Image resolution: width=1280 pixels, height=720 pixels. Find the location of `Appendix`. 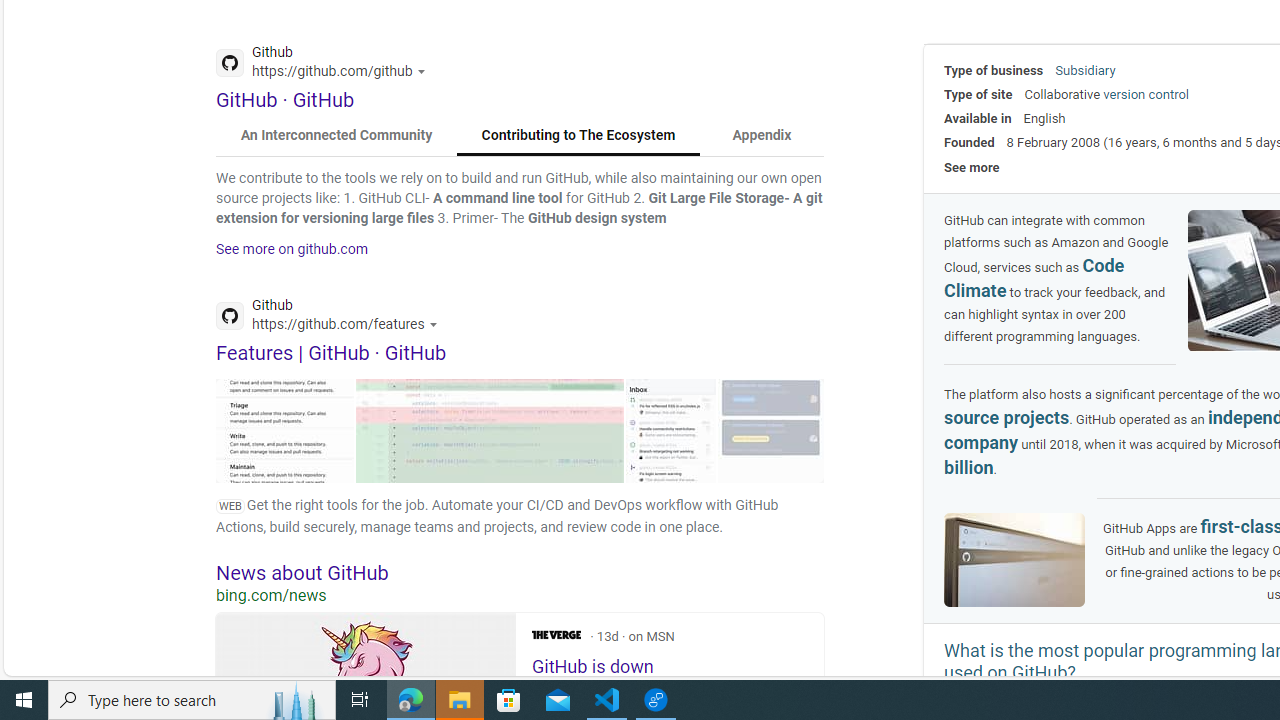

Appendix is located at coordinates (761, 136).